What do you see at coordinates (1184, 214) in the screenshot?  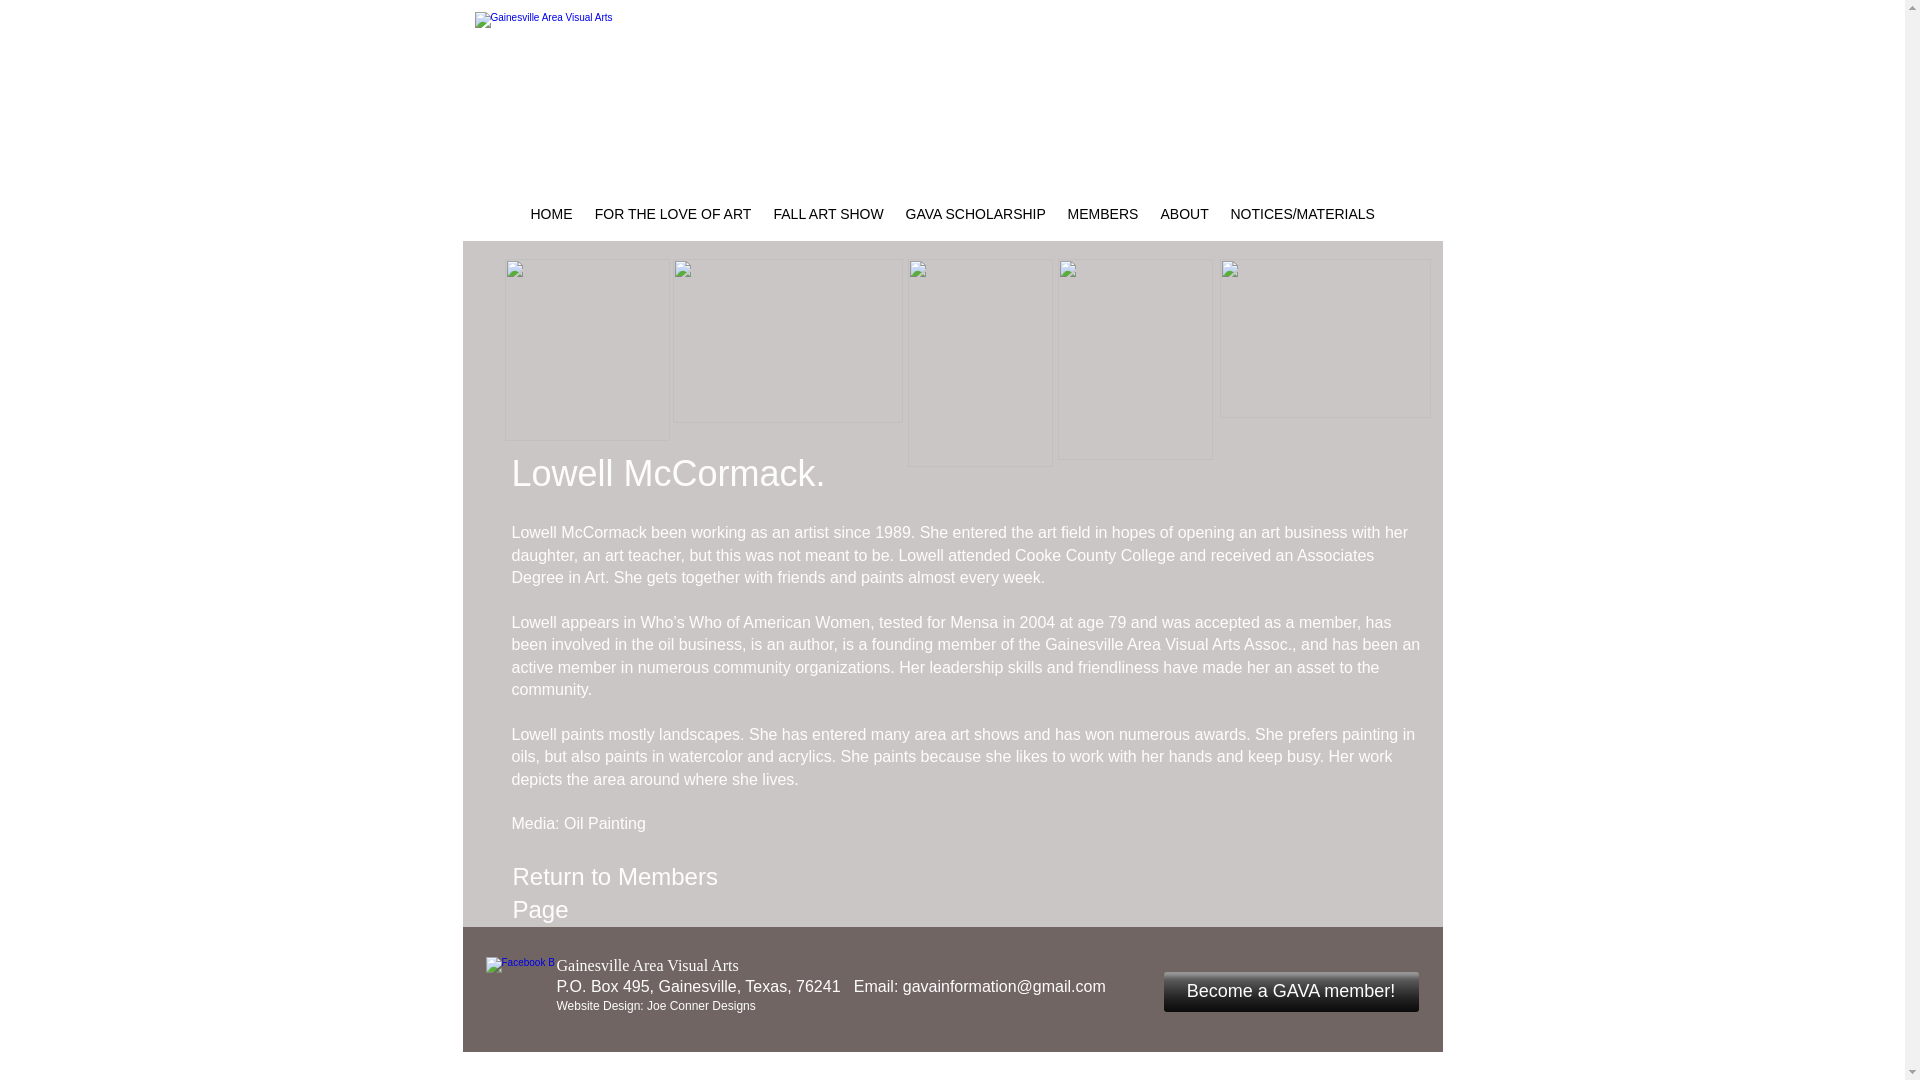 I see `ABOUT` at bounding box center [1184, 214].